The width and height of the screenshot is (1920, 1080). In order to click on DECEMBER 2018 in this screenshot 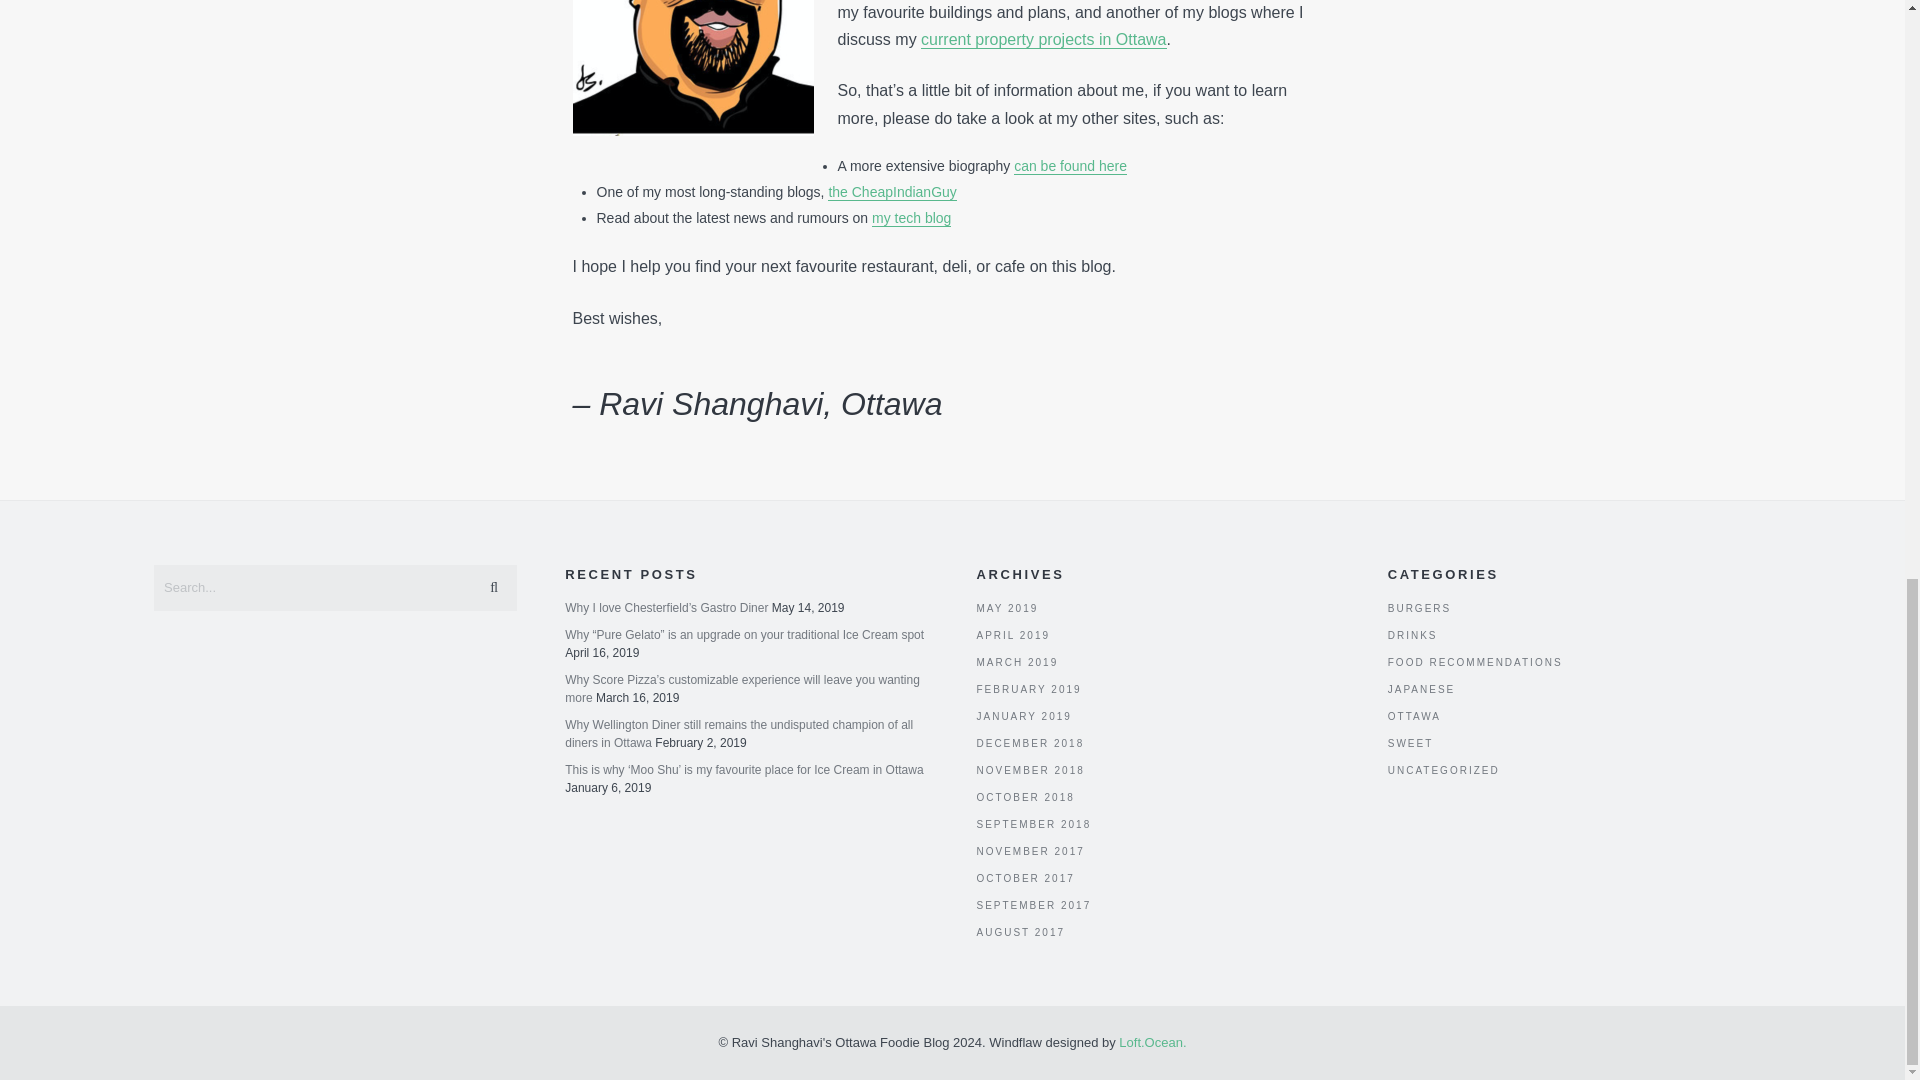, I will do `click(1030, 743)`.